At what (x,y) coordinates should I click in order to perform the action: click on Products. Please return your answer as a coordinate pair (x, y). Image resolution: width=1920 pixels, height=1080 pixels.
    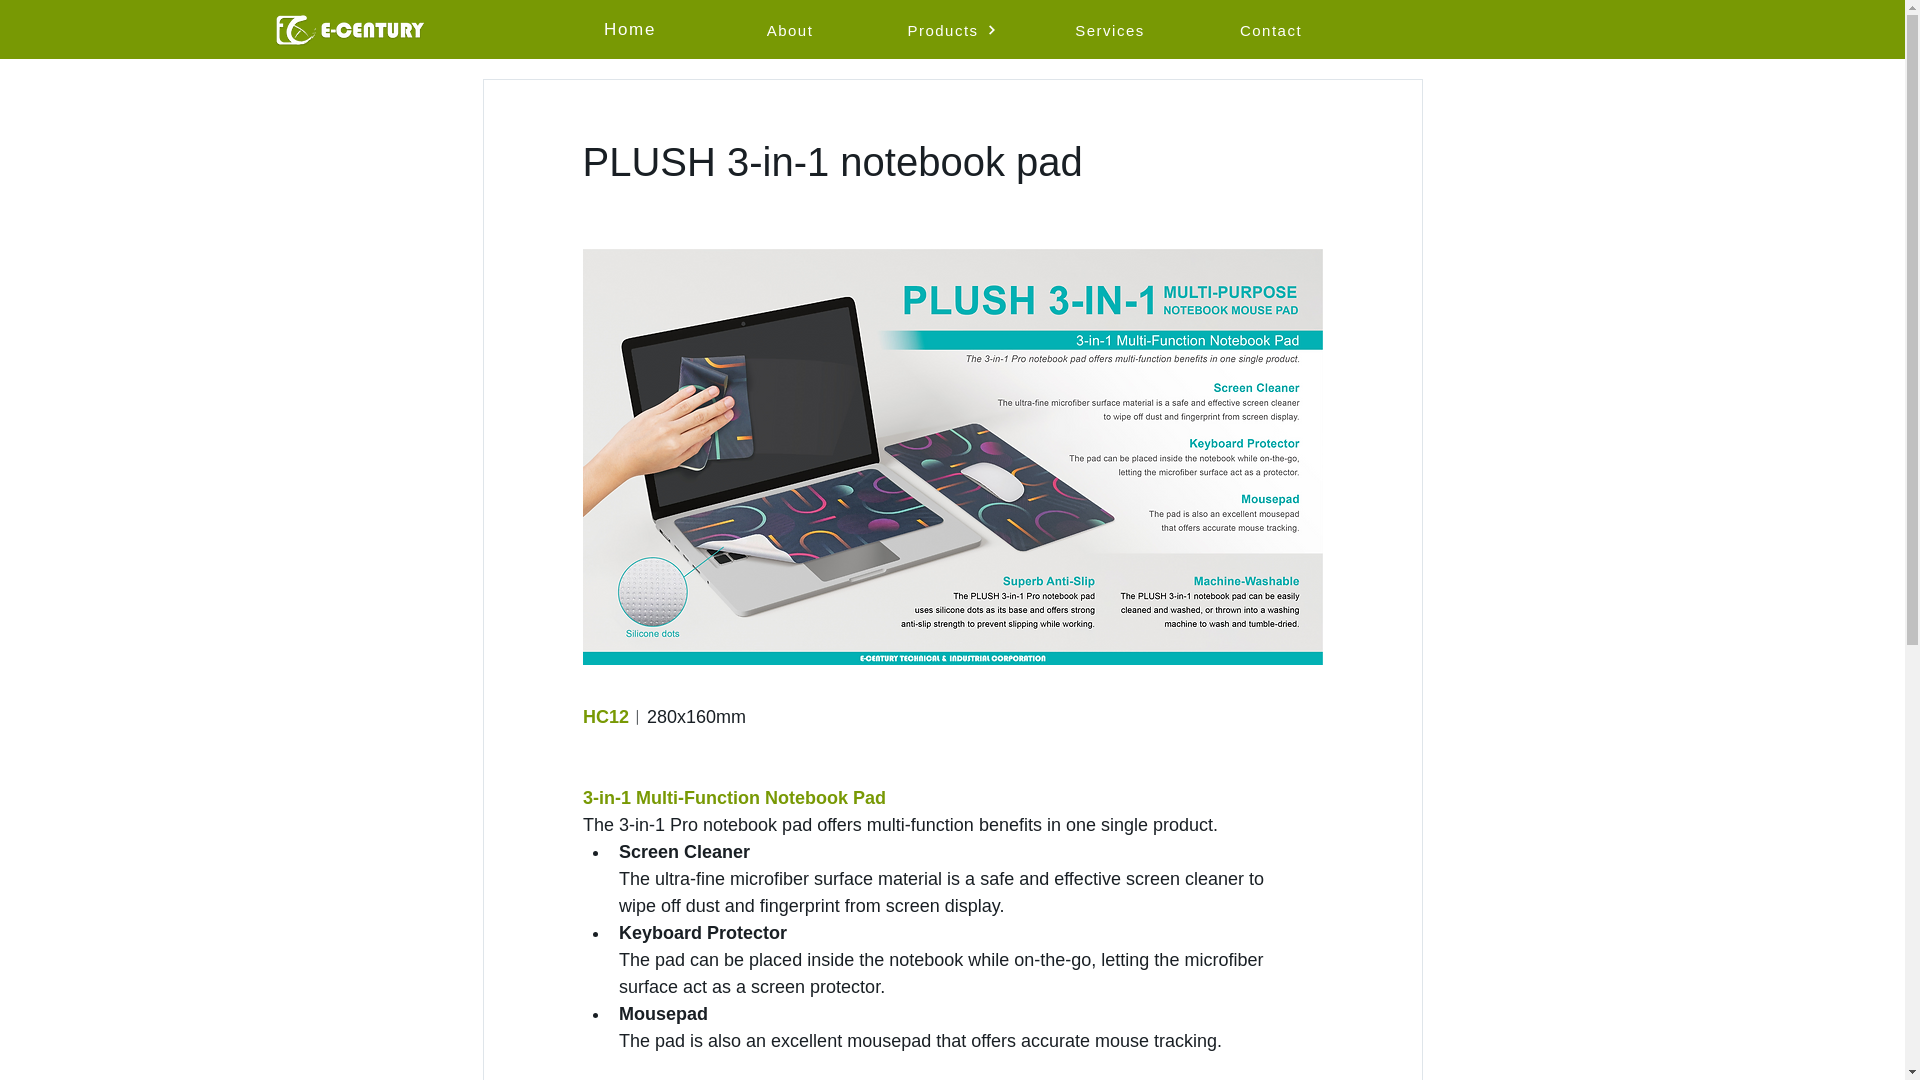
    Looking at the image, I should click on (952, 29).